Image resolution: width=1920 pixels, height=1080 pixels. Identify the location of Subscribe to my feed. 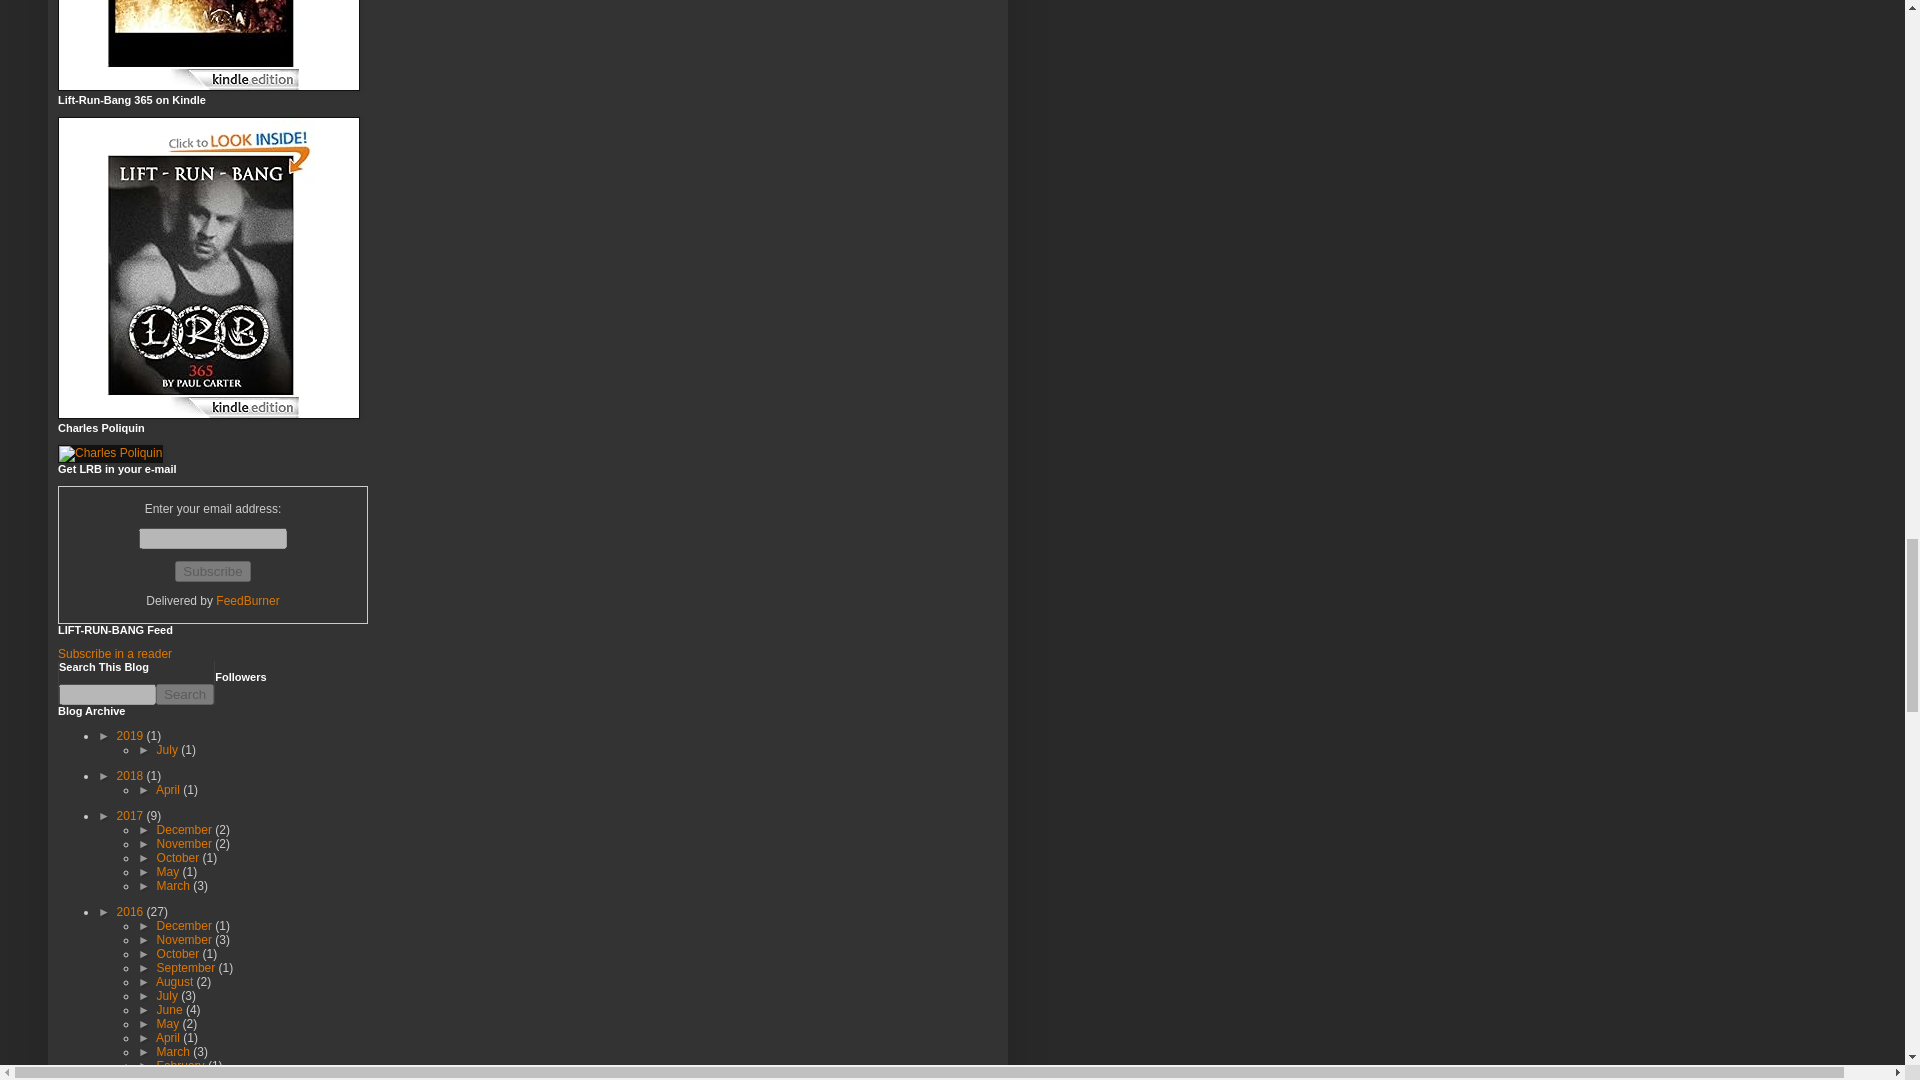
(114, 653).